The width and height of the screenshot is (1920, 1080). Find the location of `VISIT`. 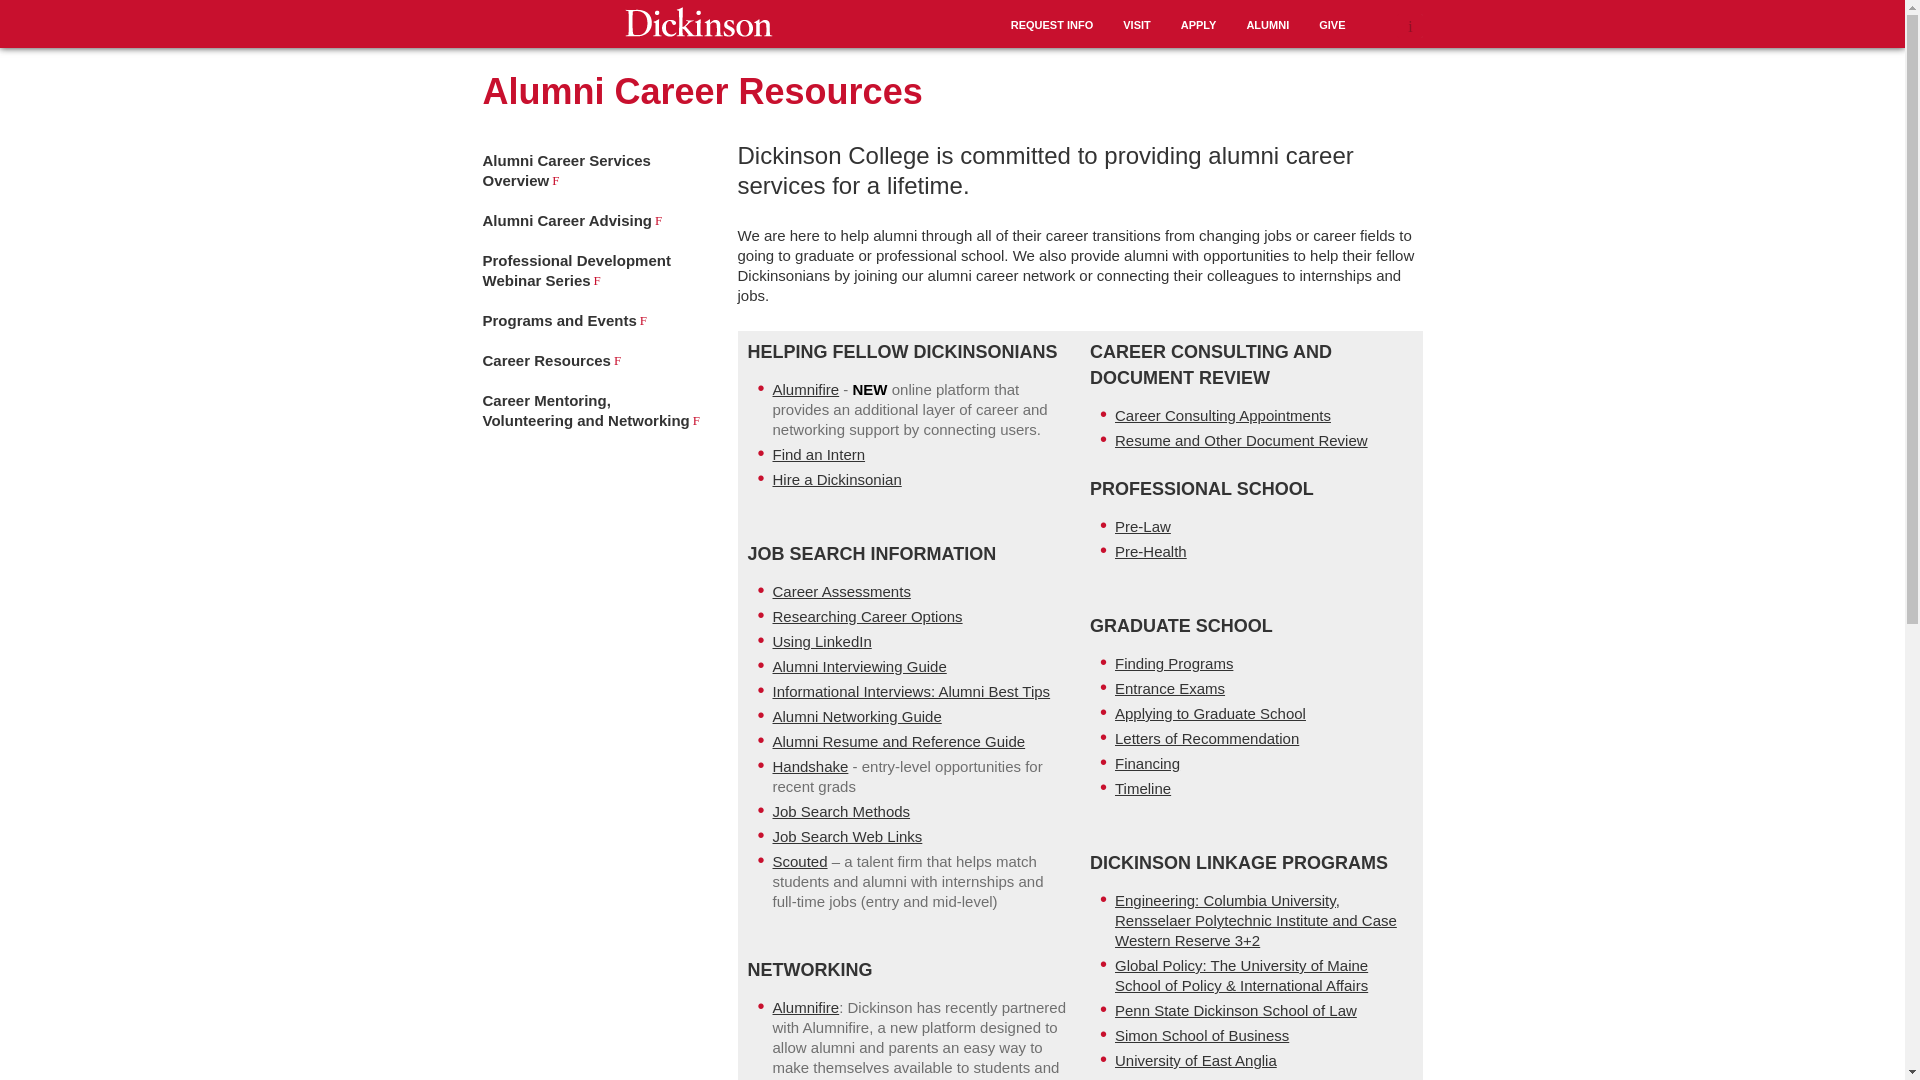

VISIT is located at coordinates (1136, 24).